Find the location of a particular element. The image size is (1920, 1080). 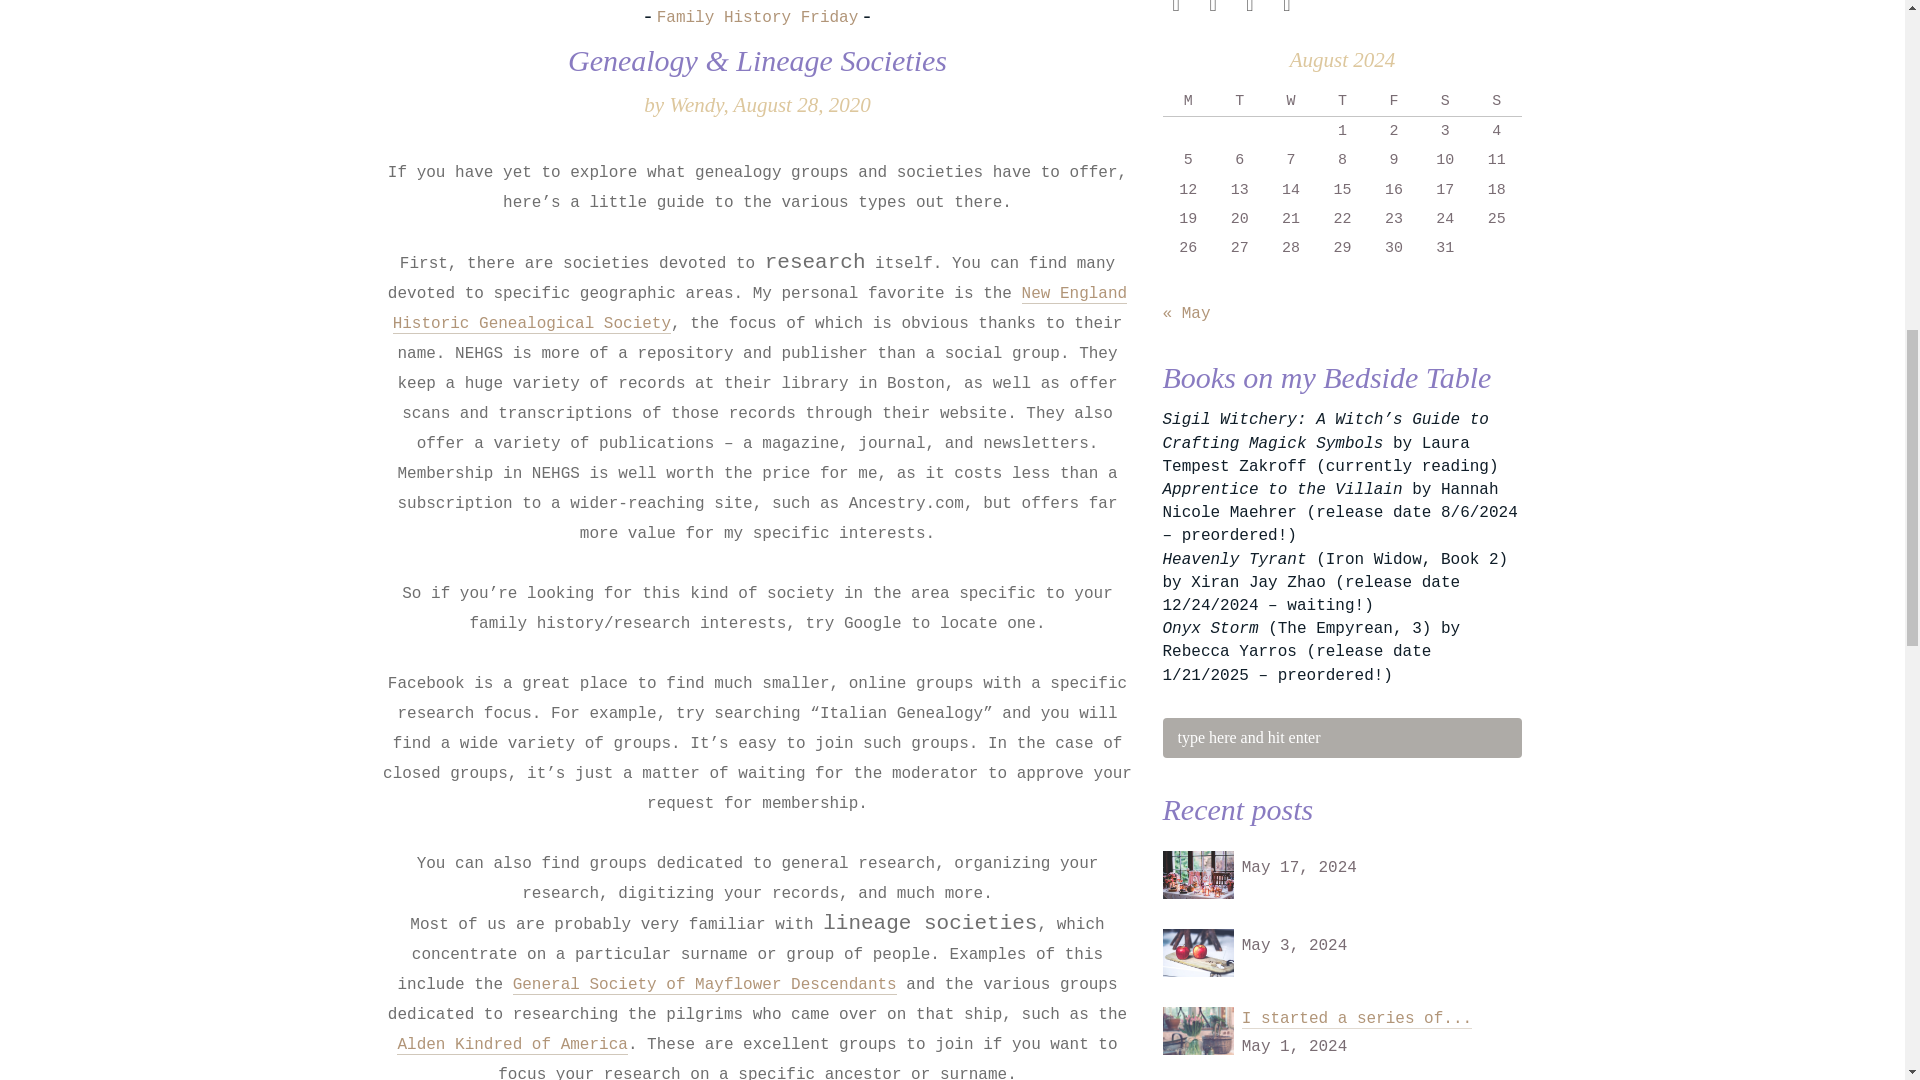

Tuesday is located at coordinates (1239, 102).